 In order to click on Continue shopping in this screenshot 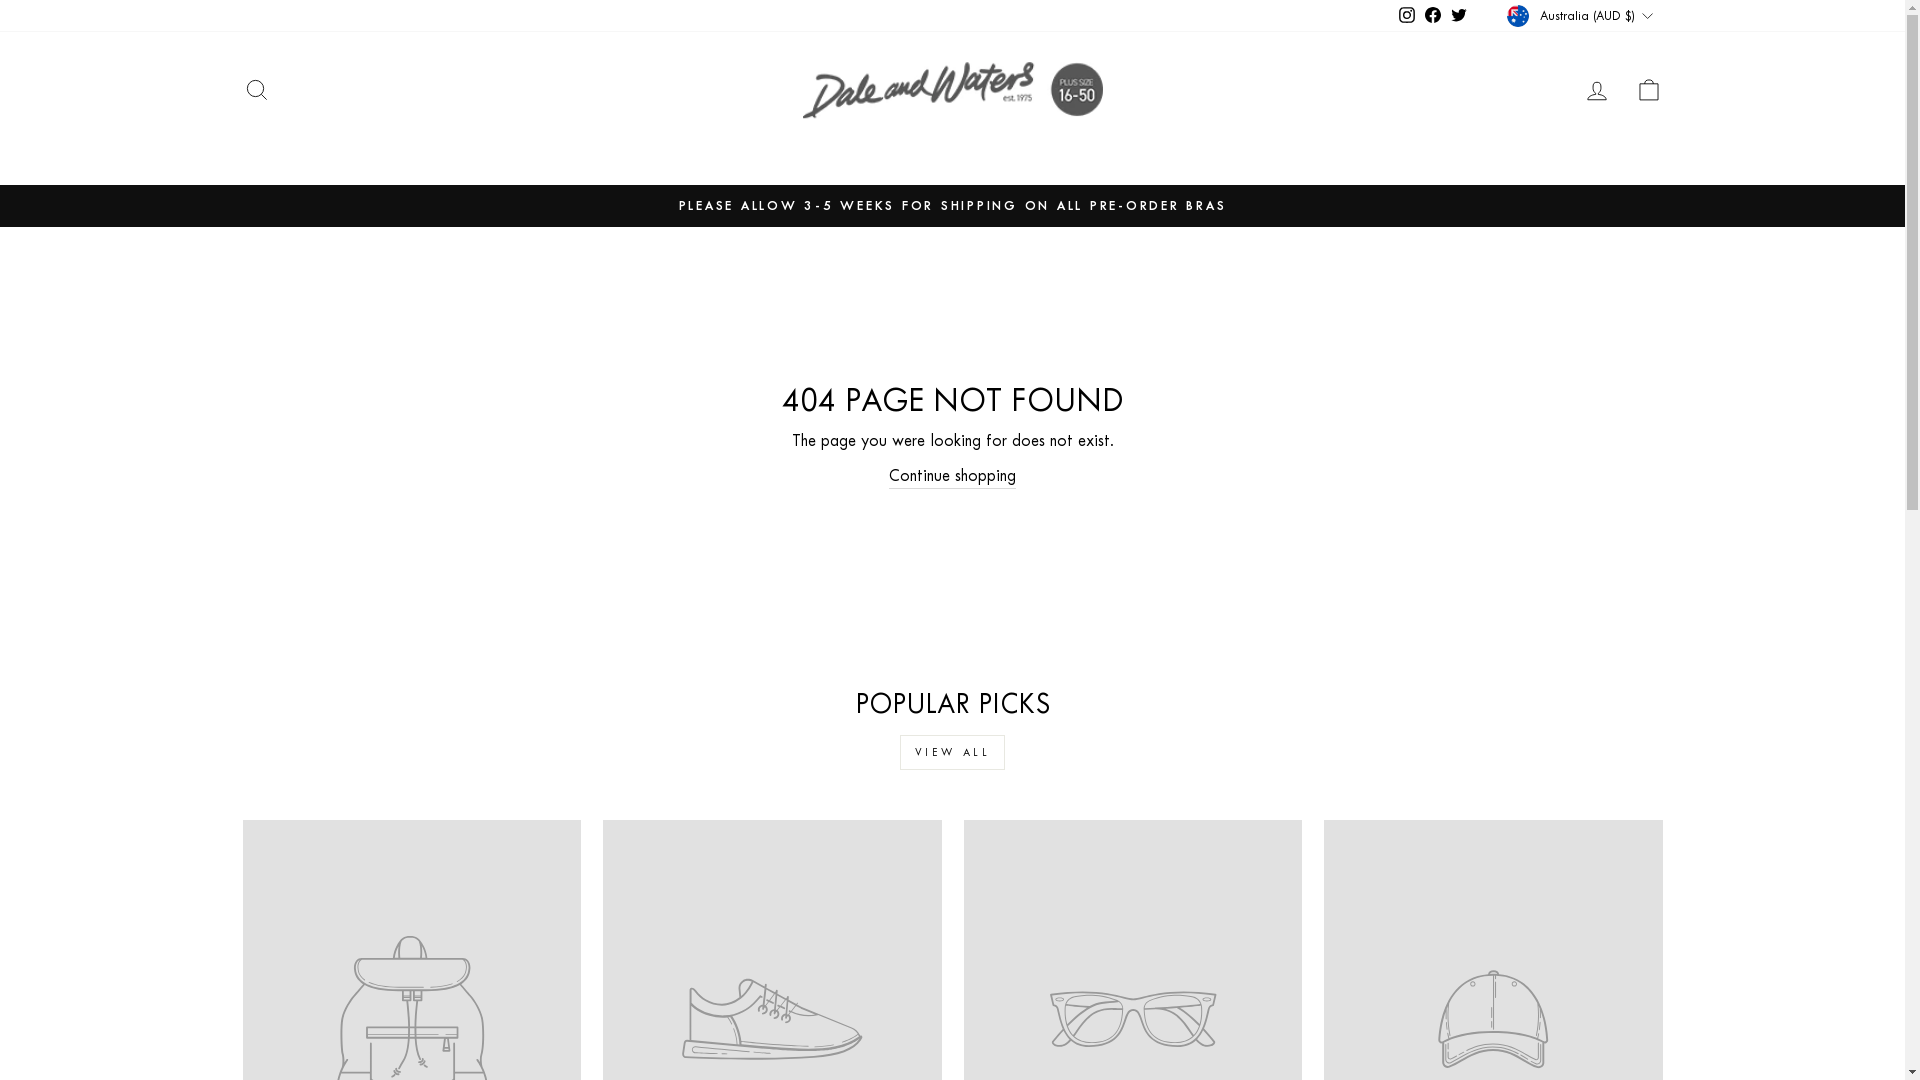, I will do `click(952, 476)`.